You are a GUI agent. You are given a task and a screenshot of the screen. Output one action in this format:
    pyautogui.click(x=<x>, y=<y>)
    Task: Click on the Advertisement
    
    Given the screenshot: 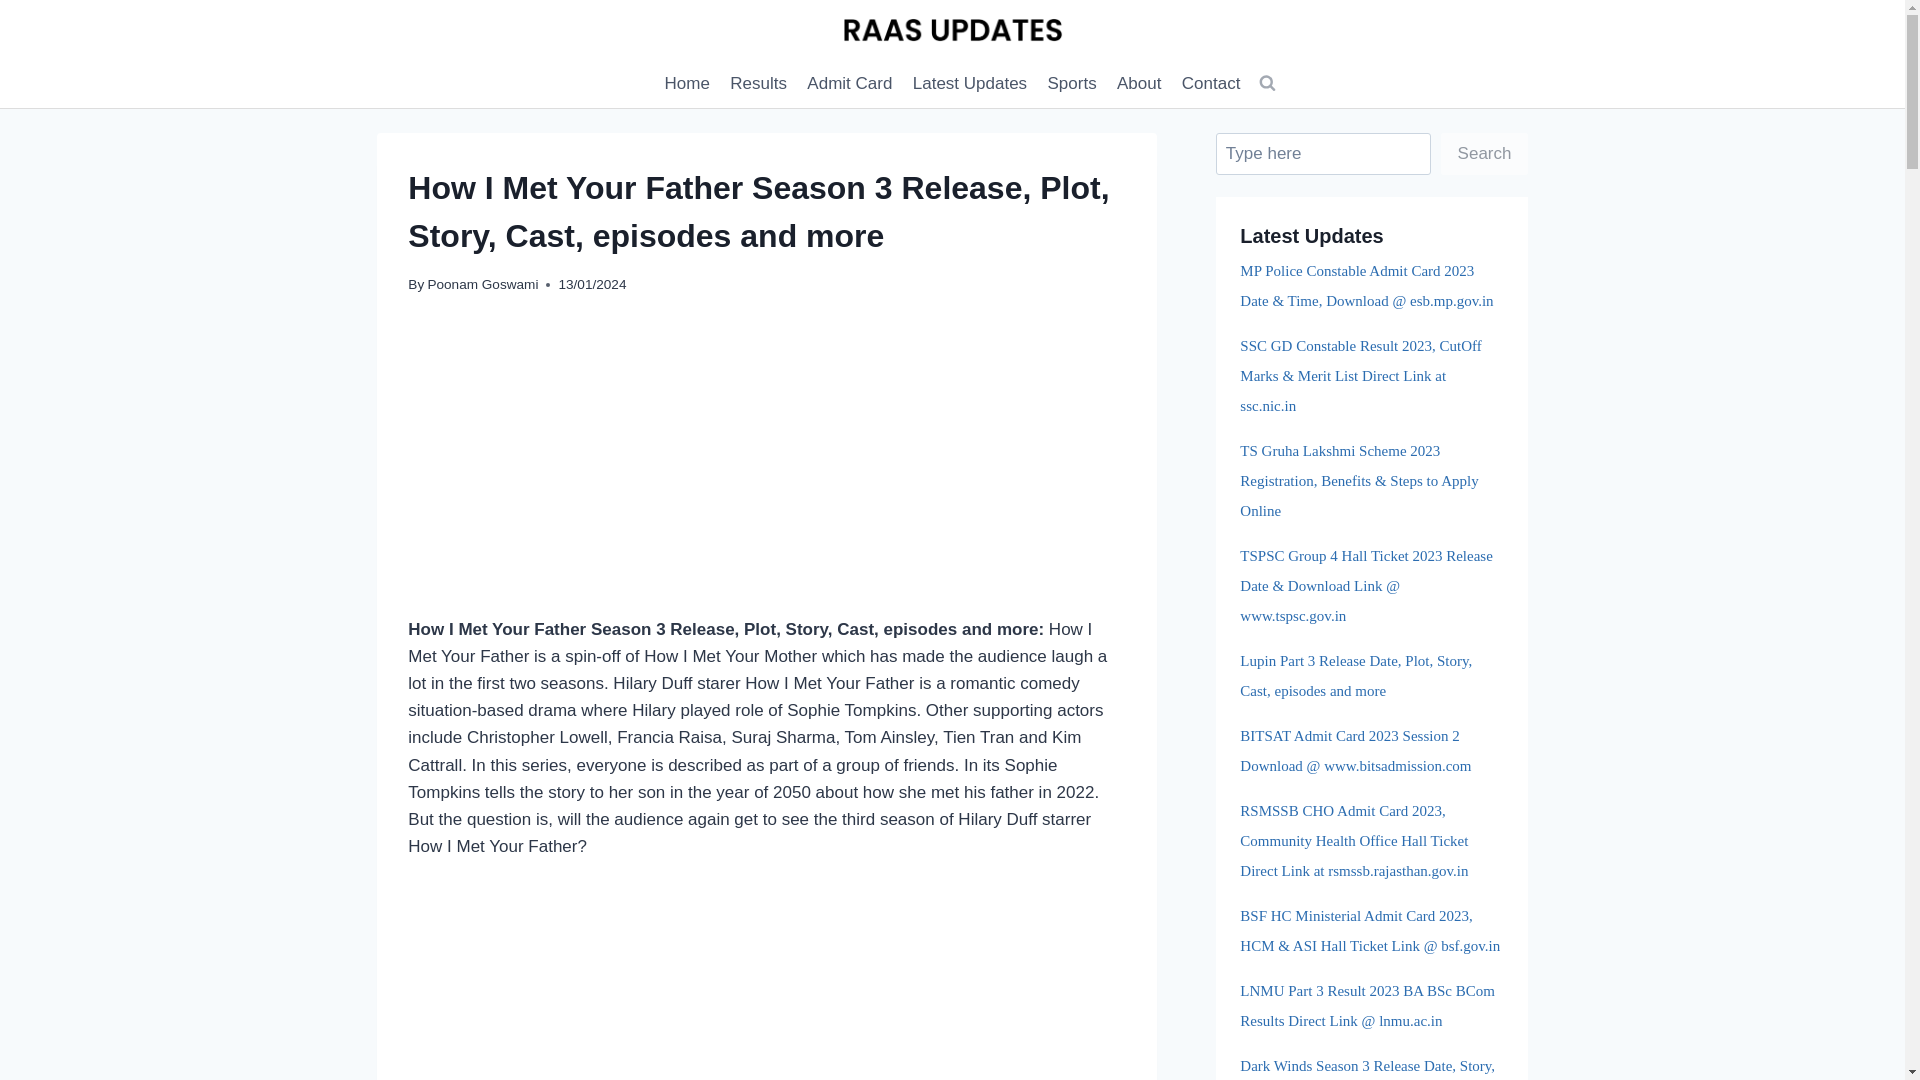 What is the action you would take?
    pyautogui.click(x=766, y=468)
    